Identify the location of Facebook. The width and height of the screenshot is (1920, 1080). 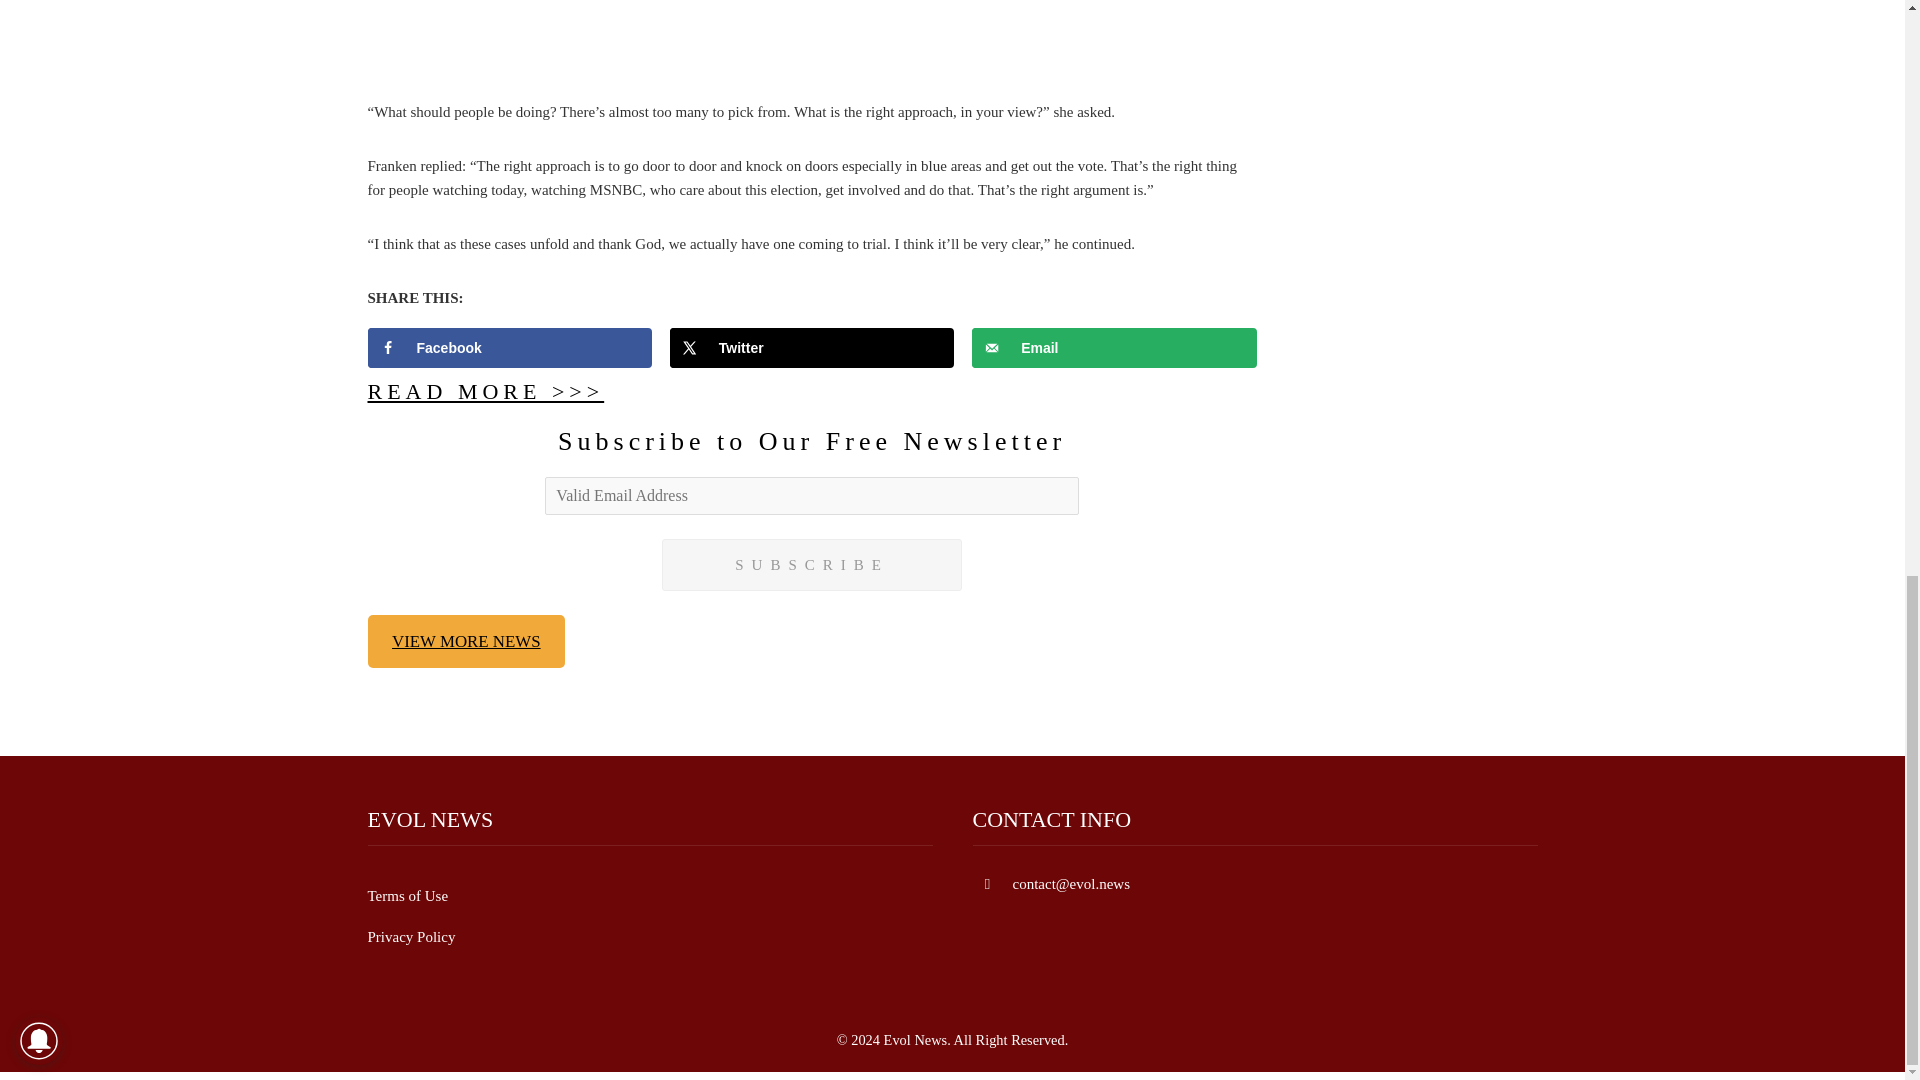
(510, 348).